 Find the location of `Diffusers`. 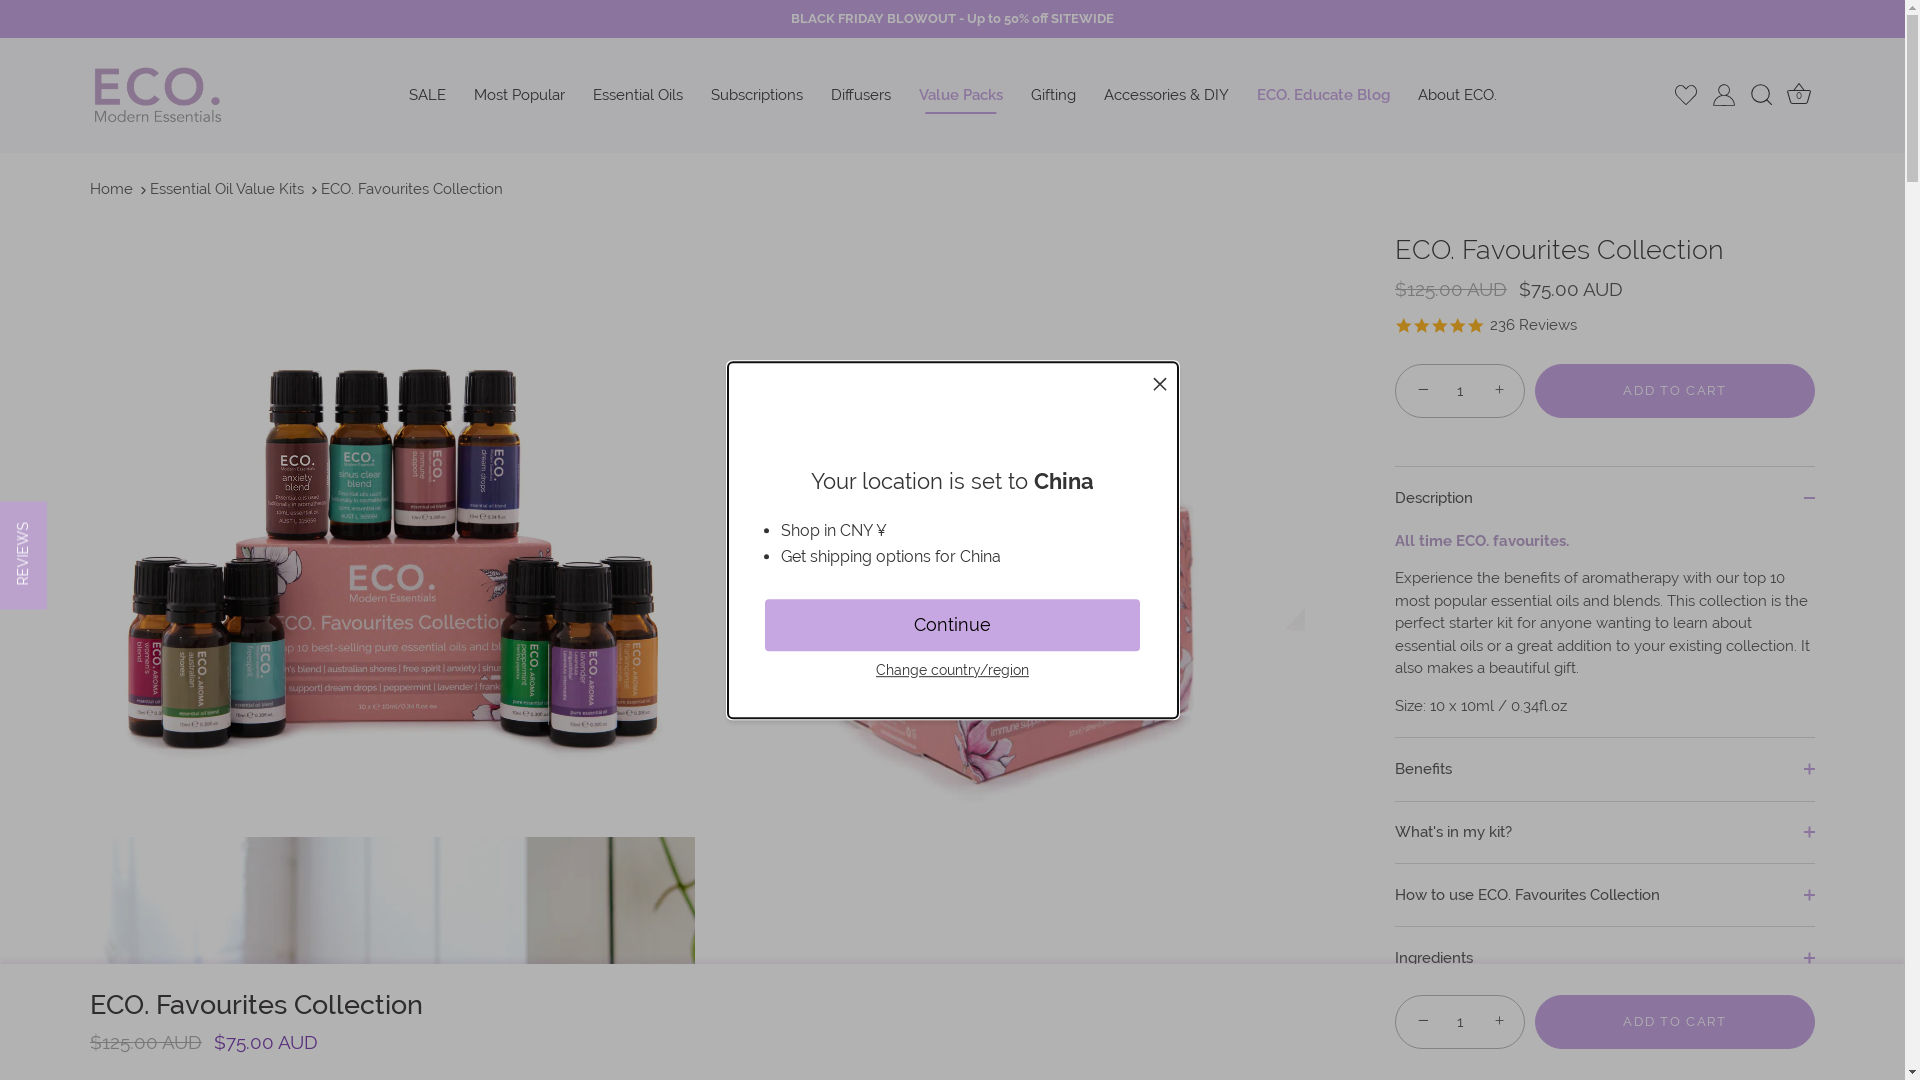

Diffusers is located at coordinates (860, 95).